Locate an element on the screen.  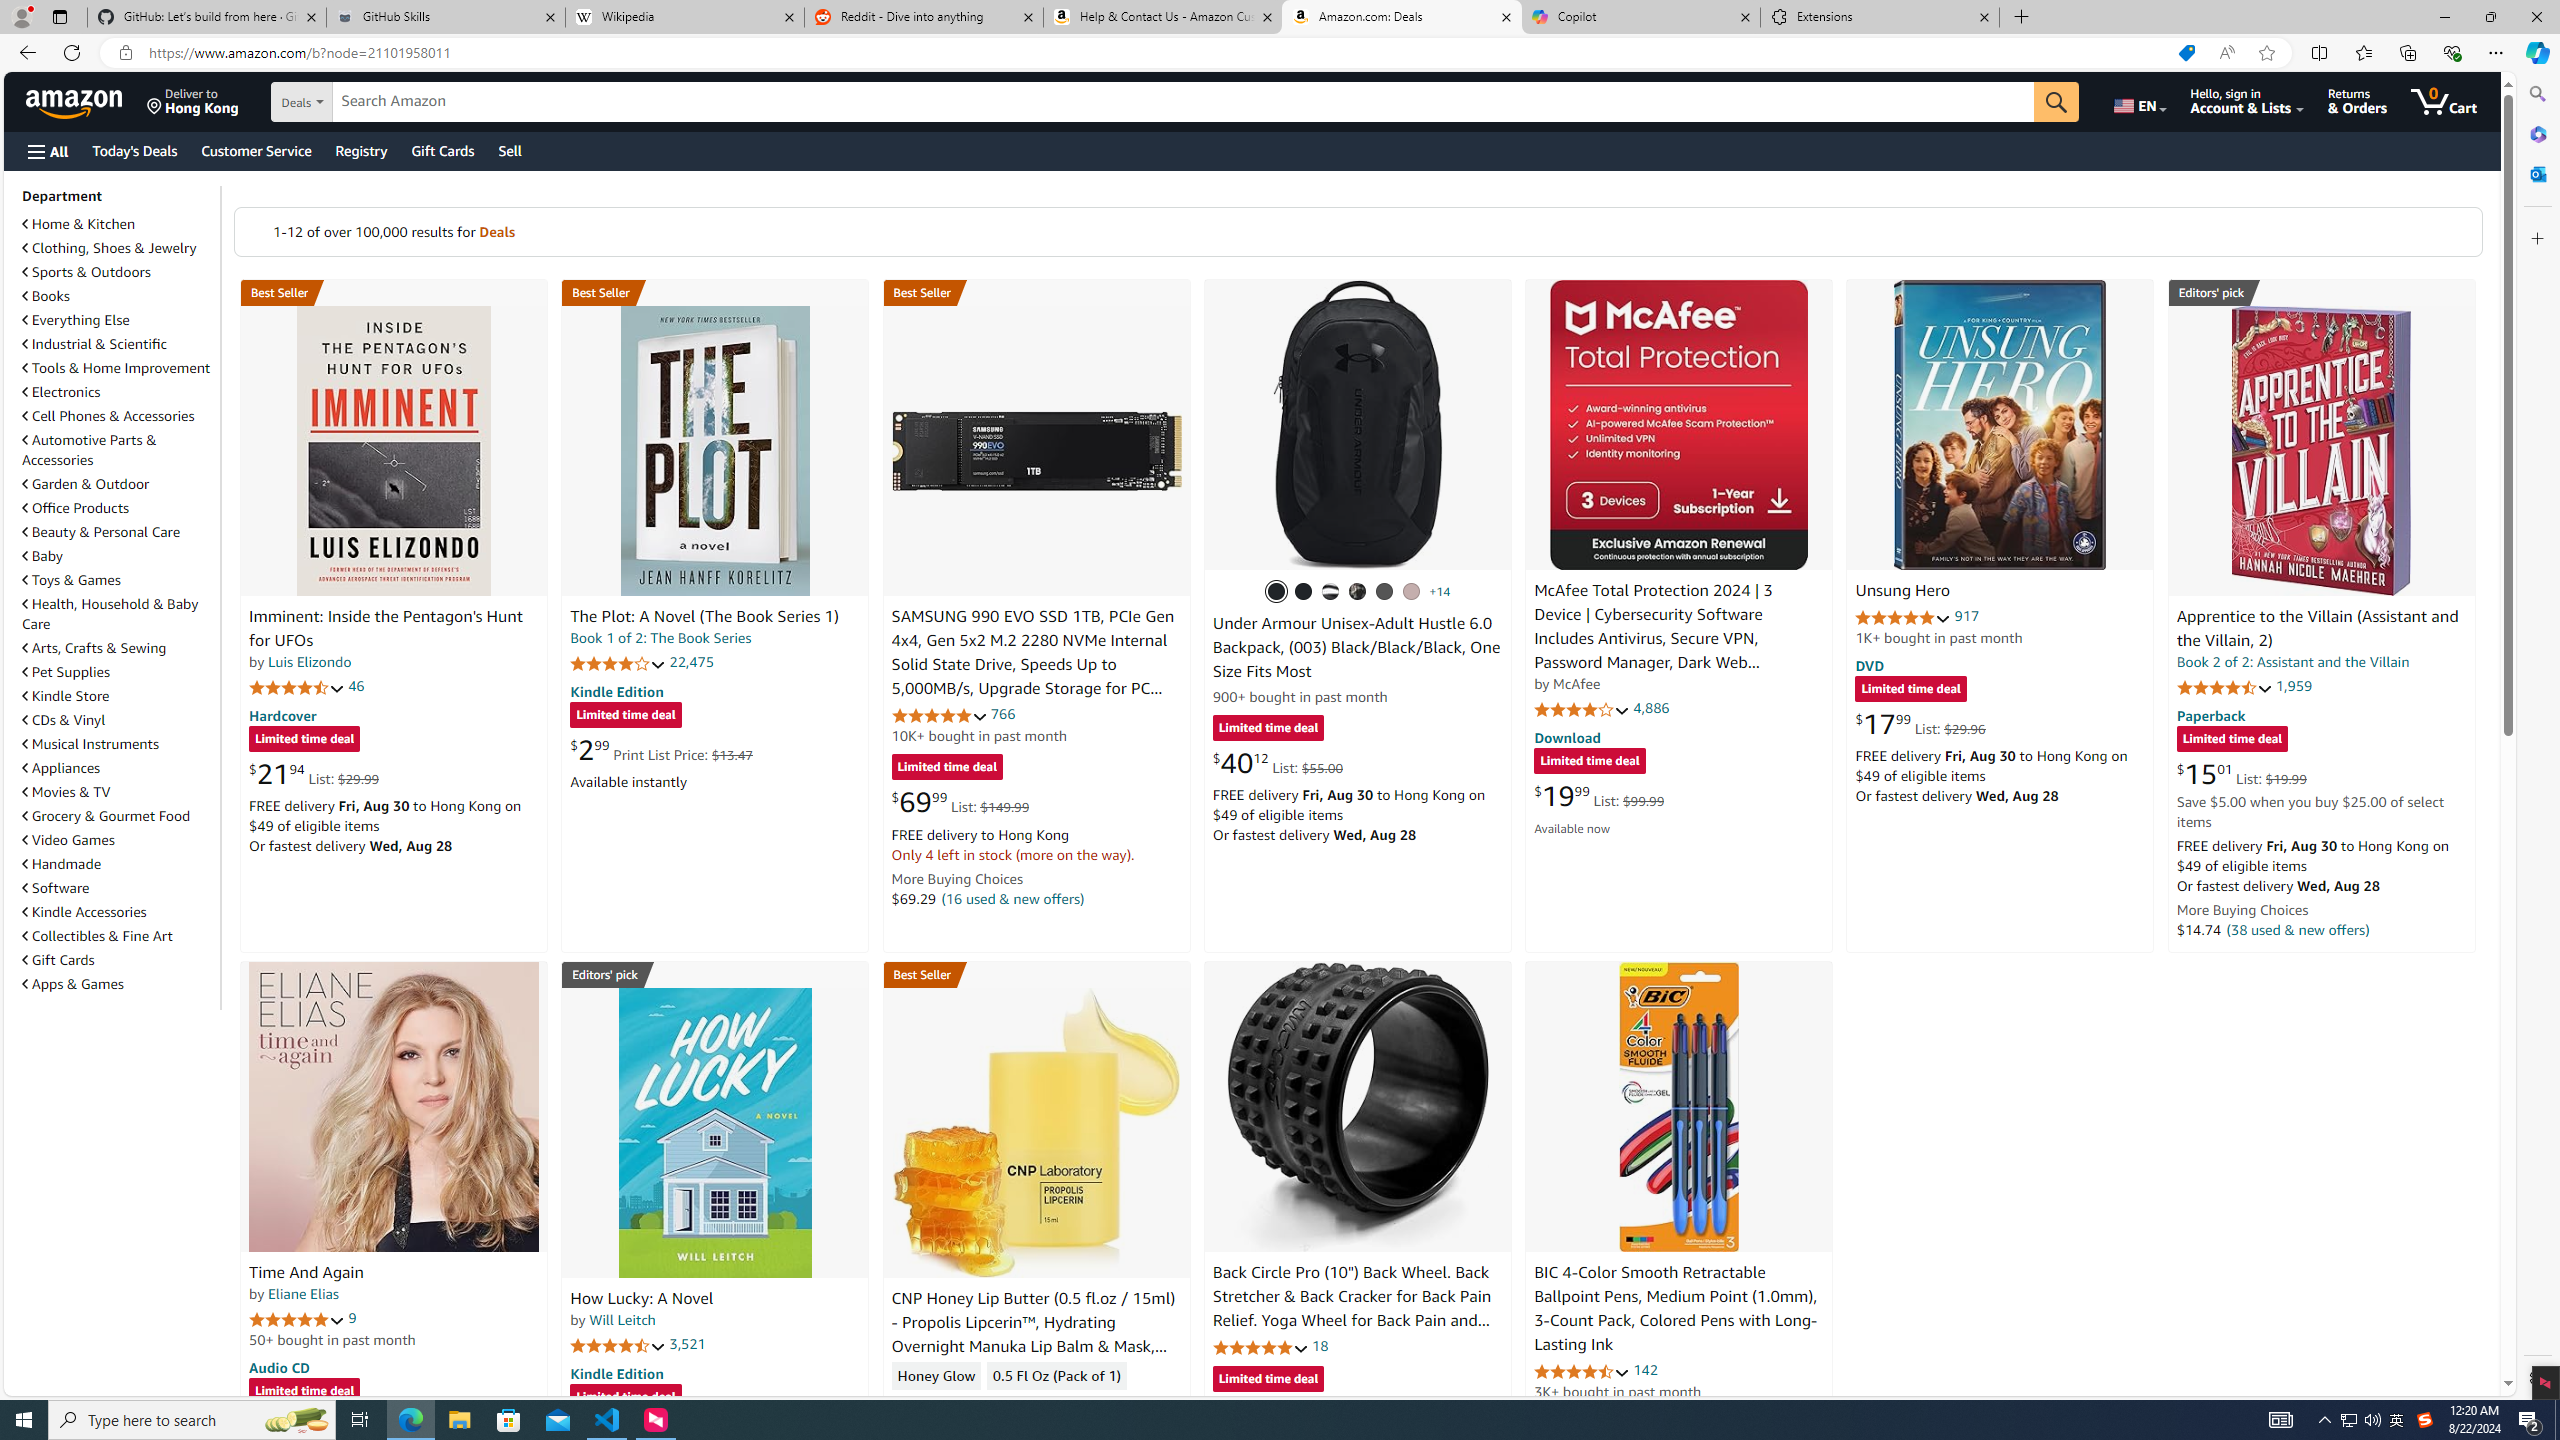
Toys & Games is located at coordinates (119, 580).